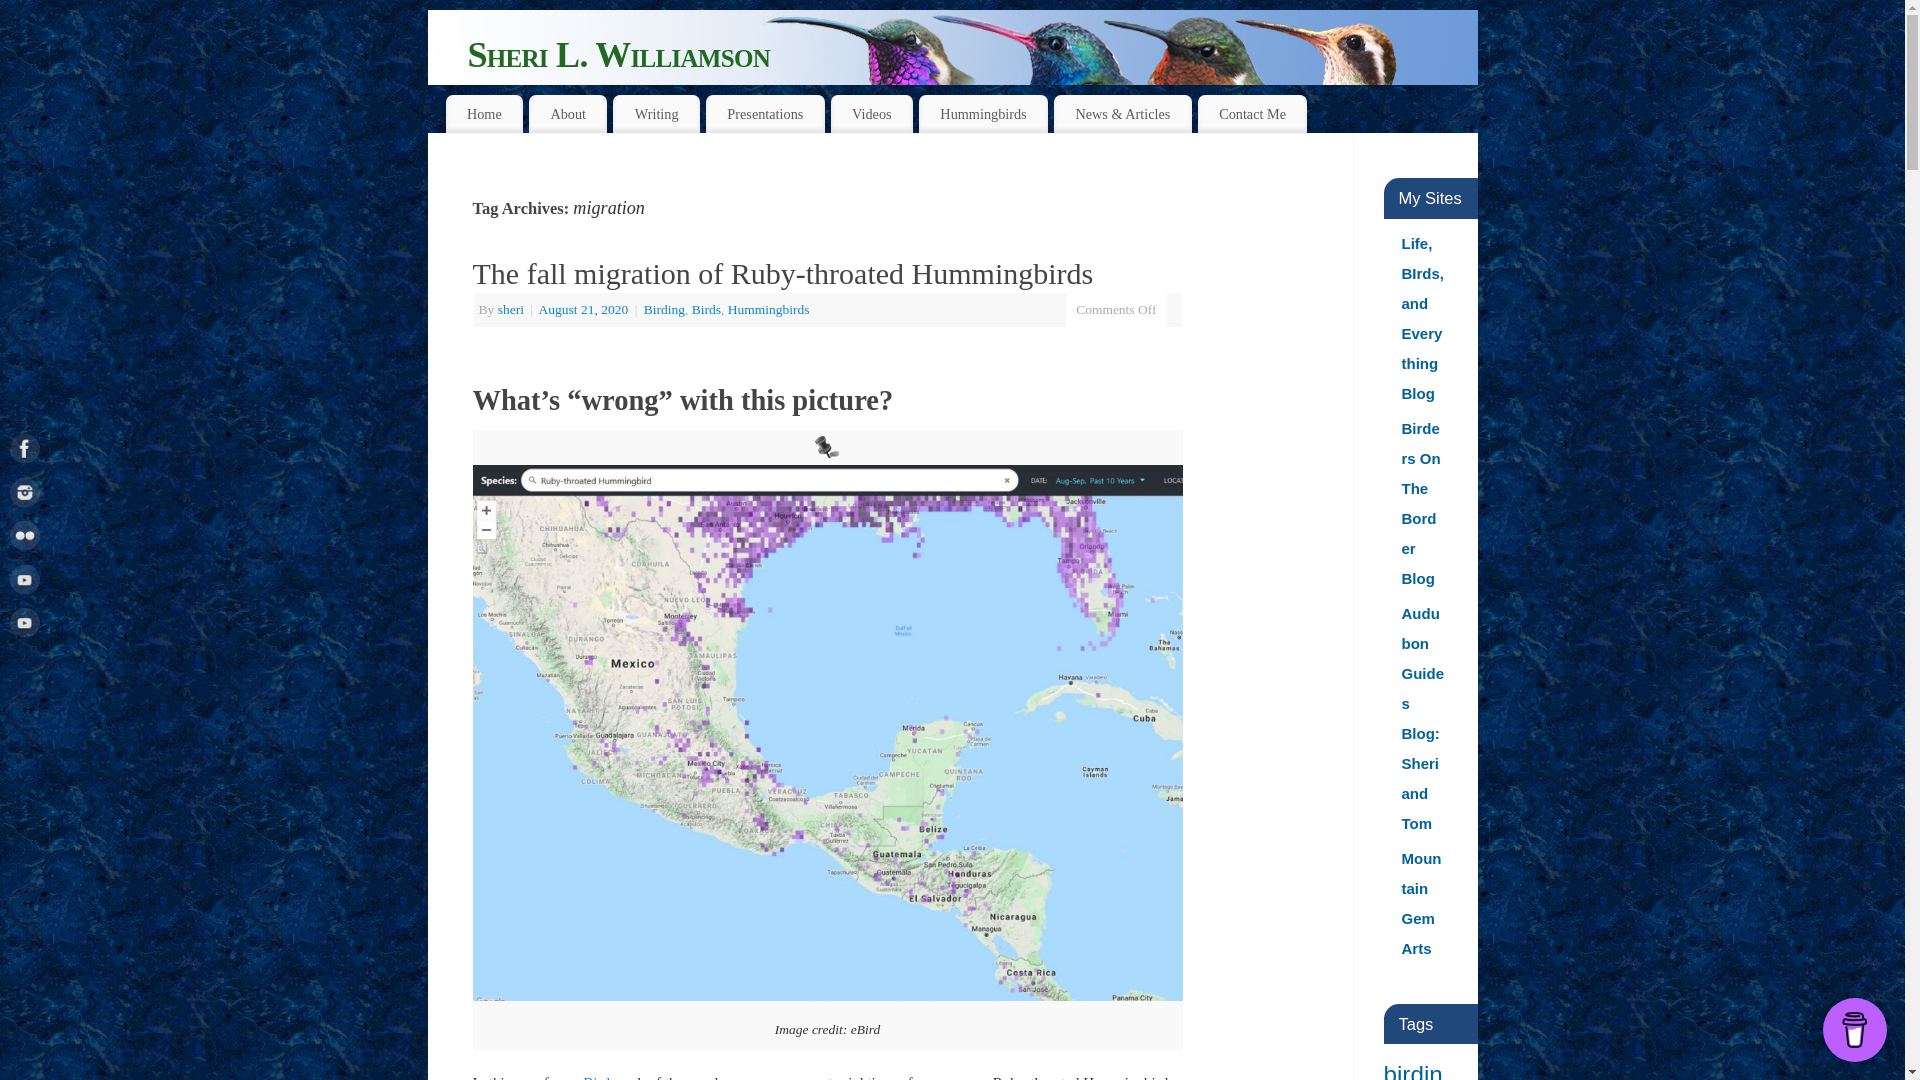  I want to click on Presentations, so click(766, 114).